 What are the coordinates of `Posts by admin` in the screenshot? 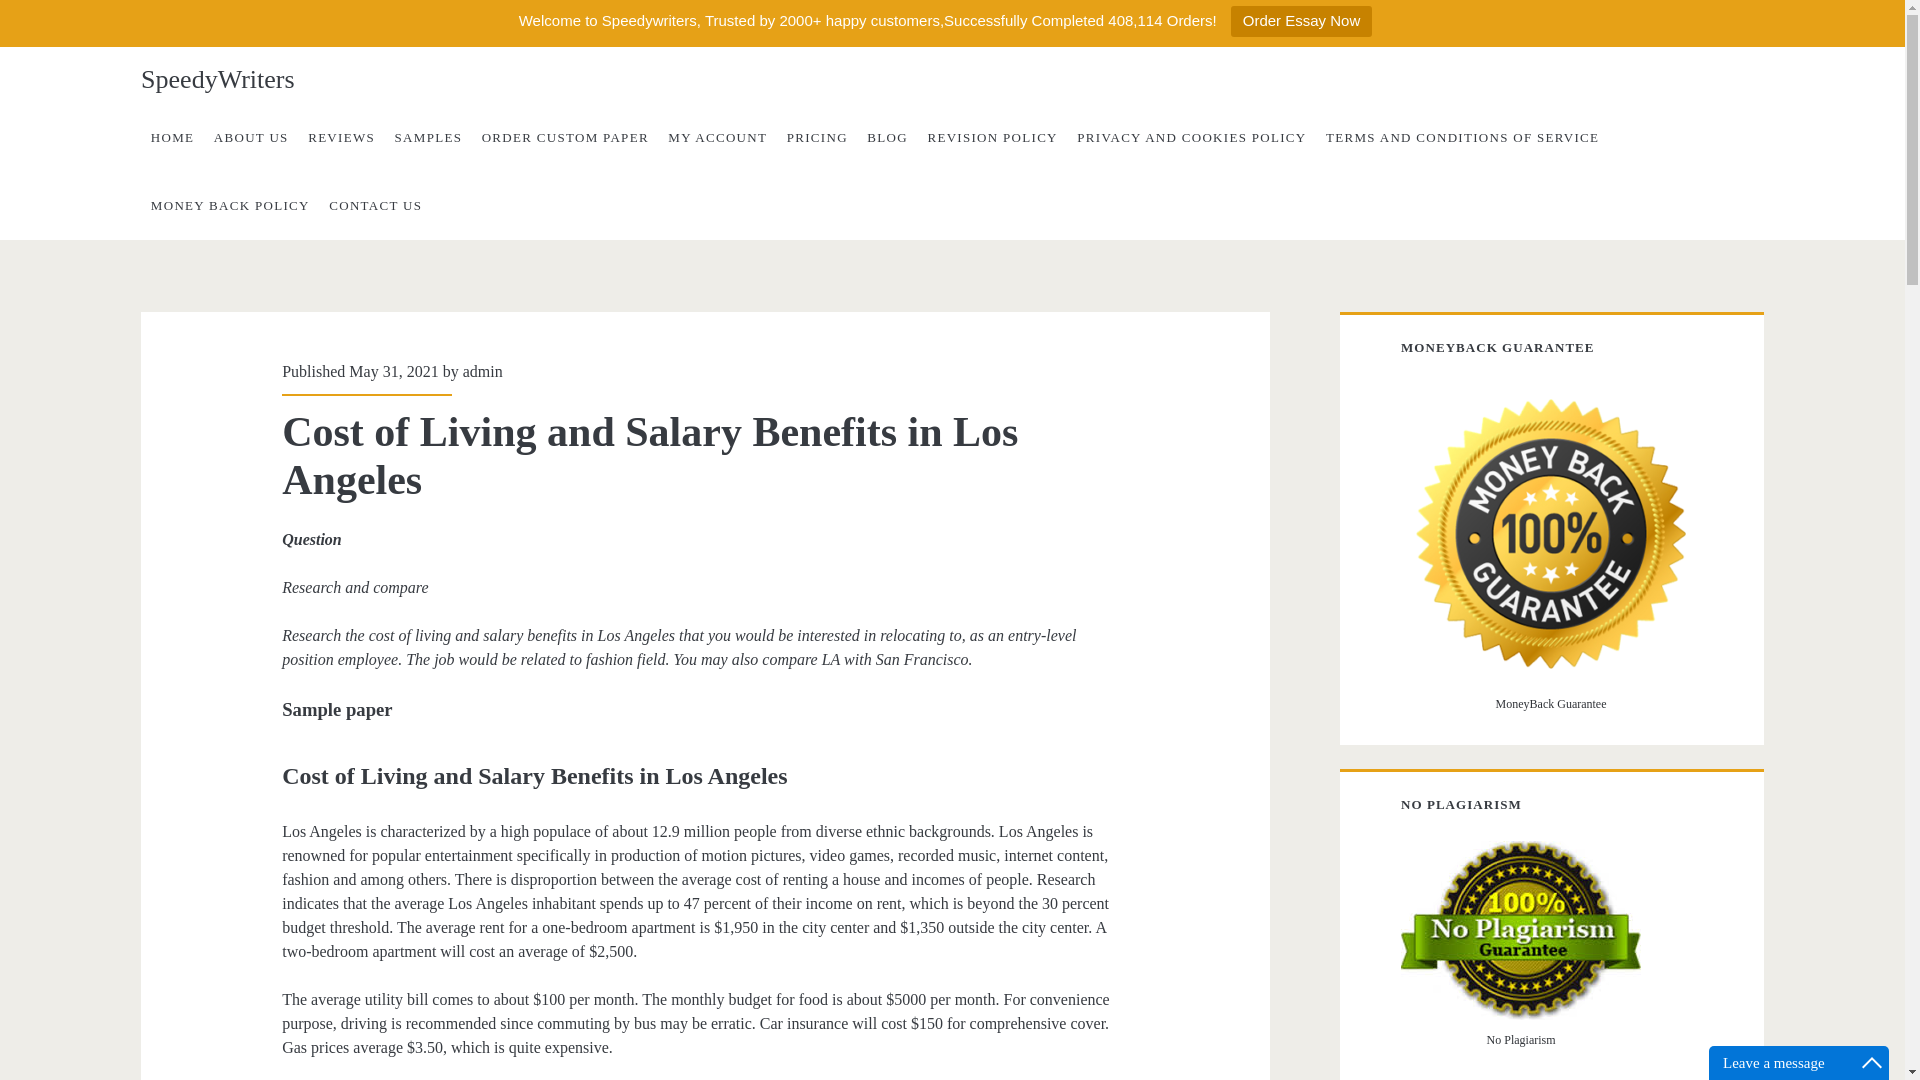 It's located at (482, 371).